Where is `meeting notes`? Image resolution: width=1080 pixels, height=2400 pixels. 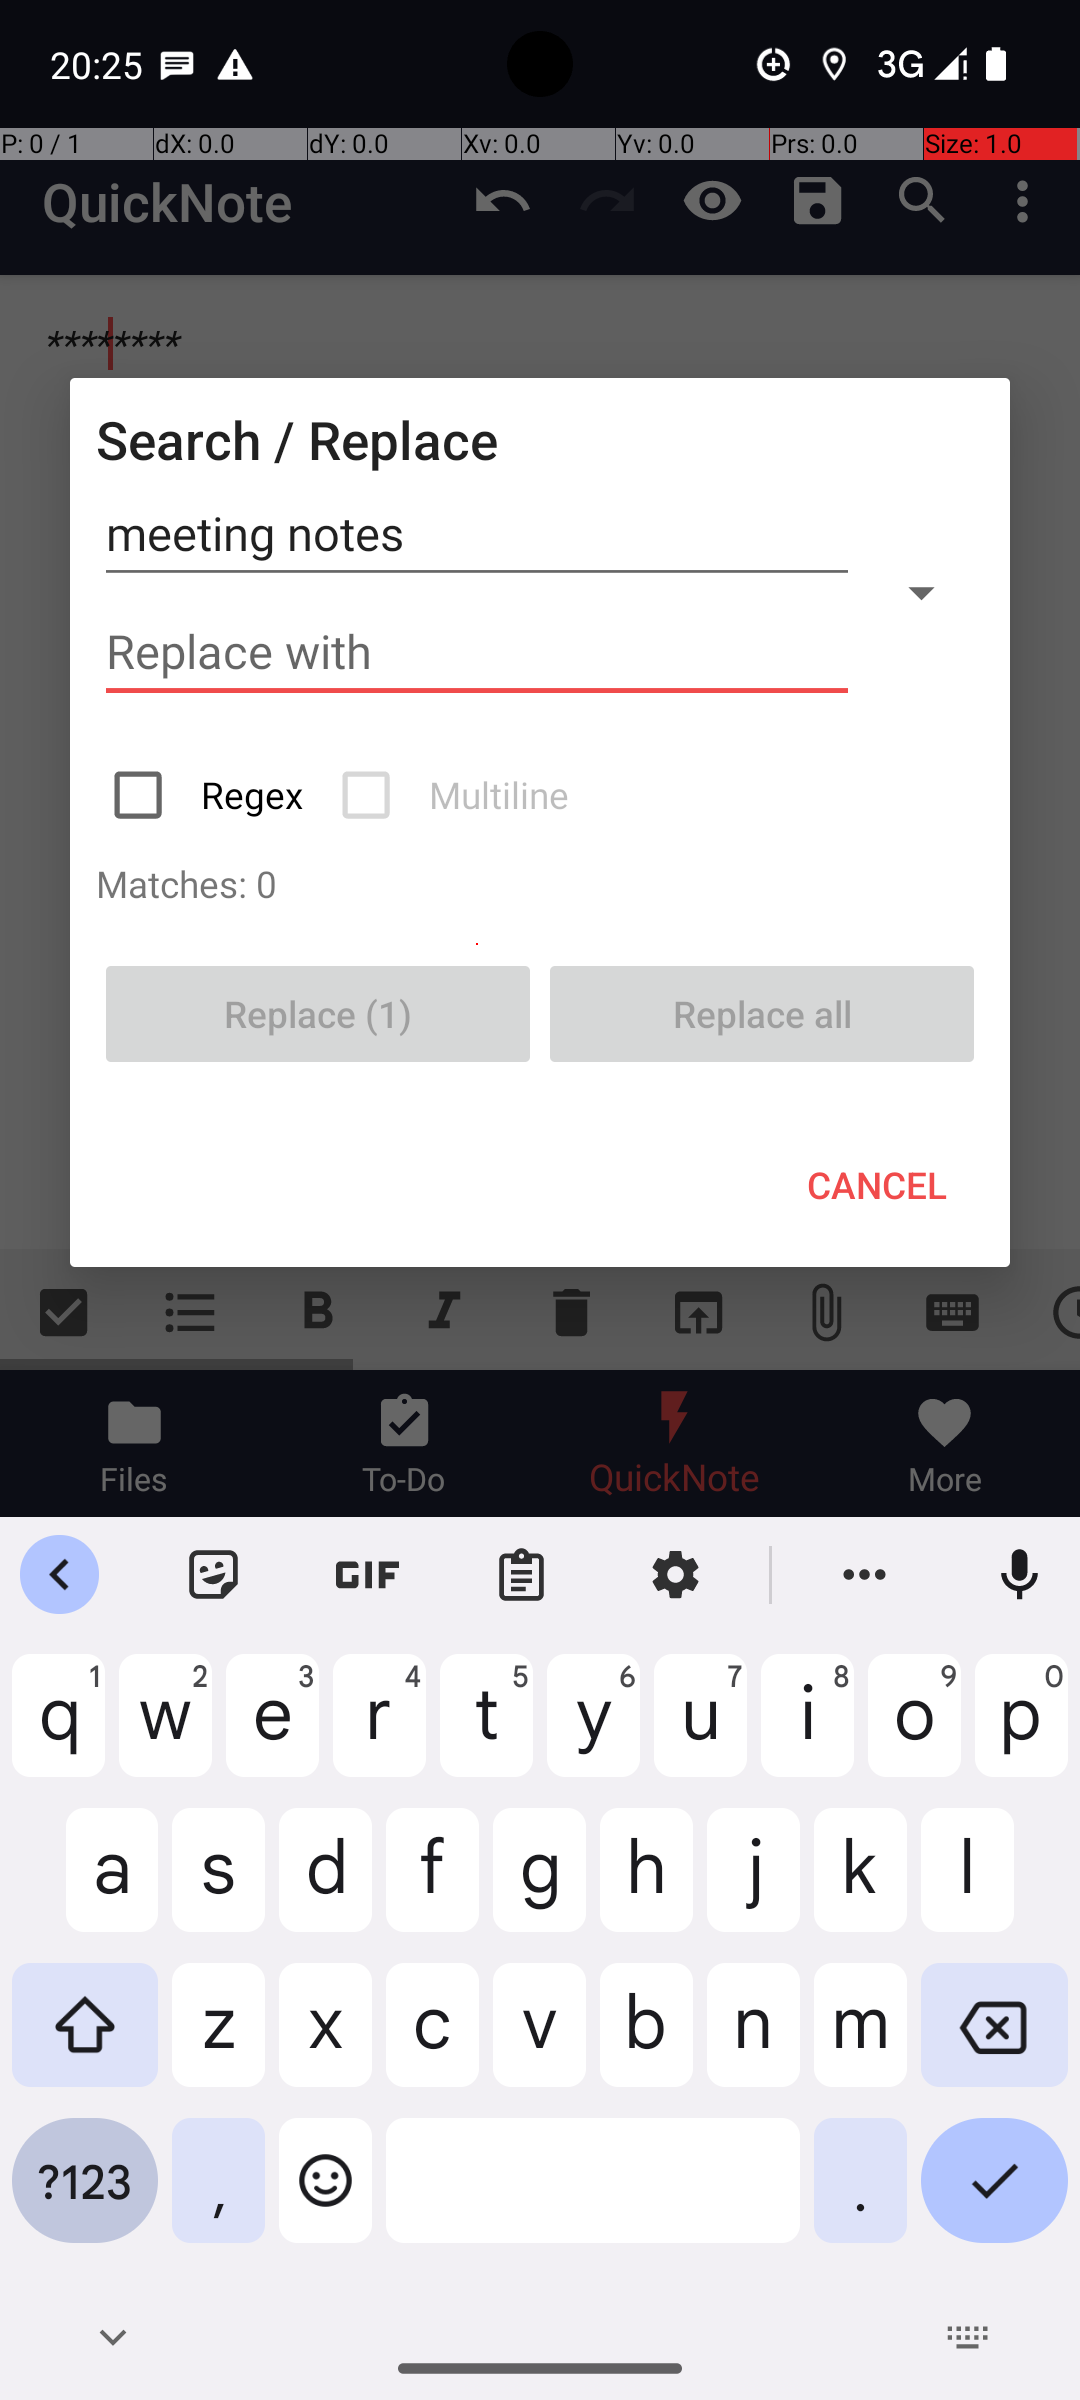
meeting notes is located at coordinates (477, 534).